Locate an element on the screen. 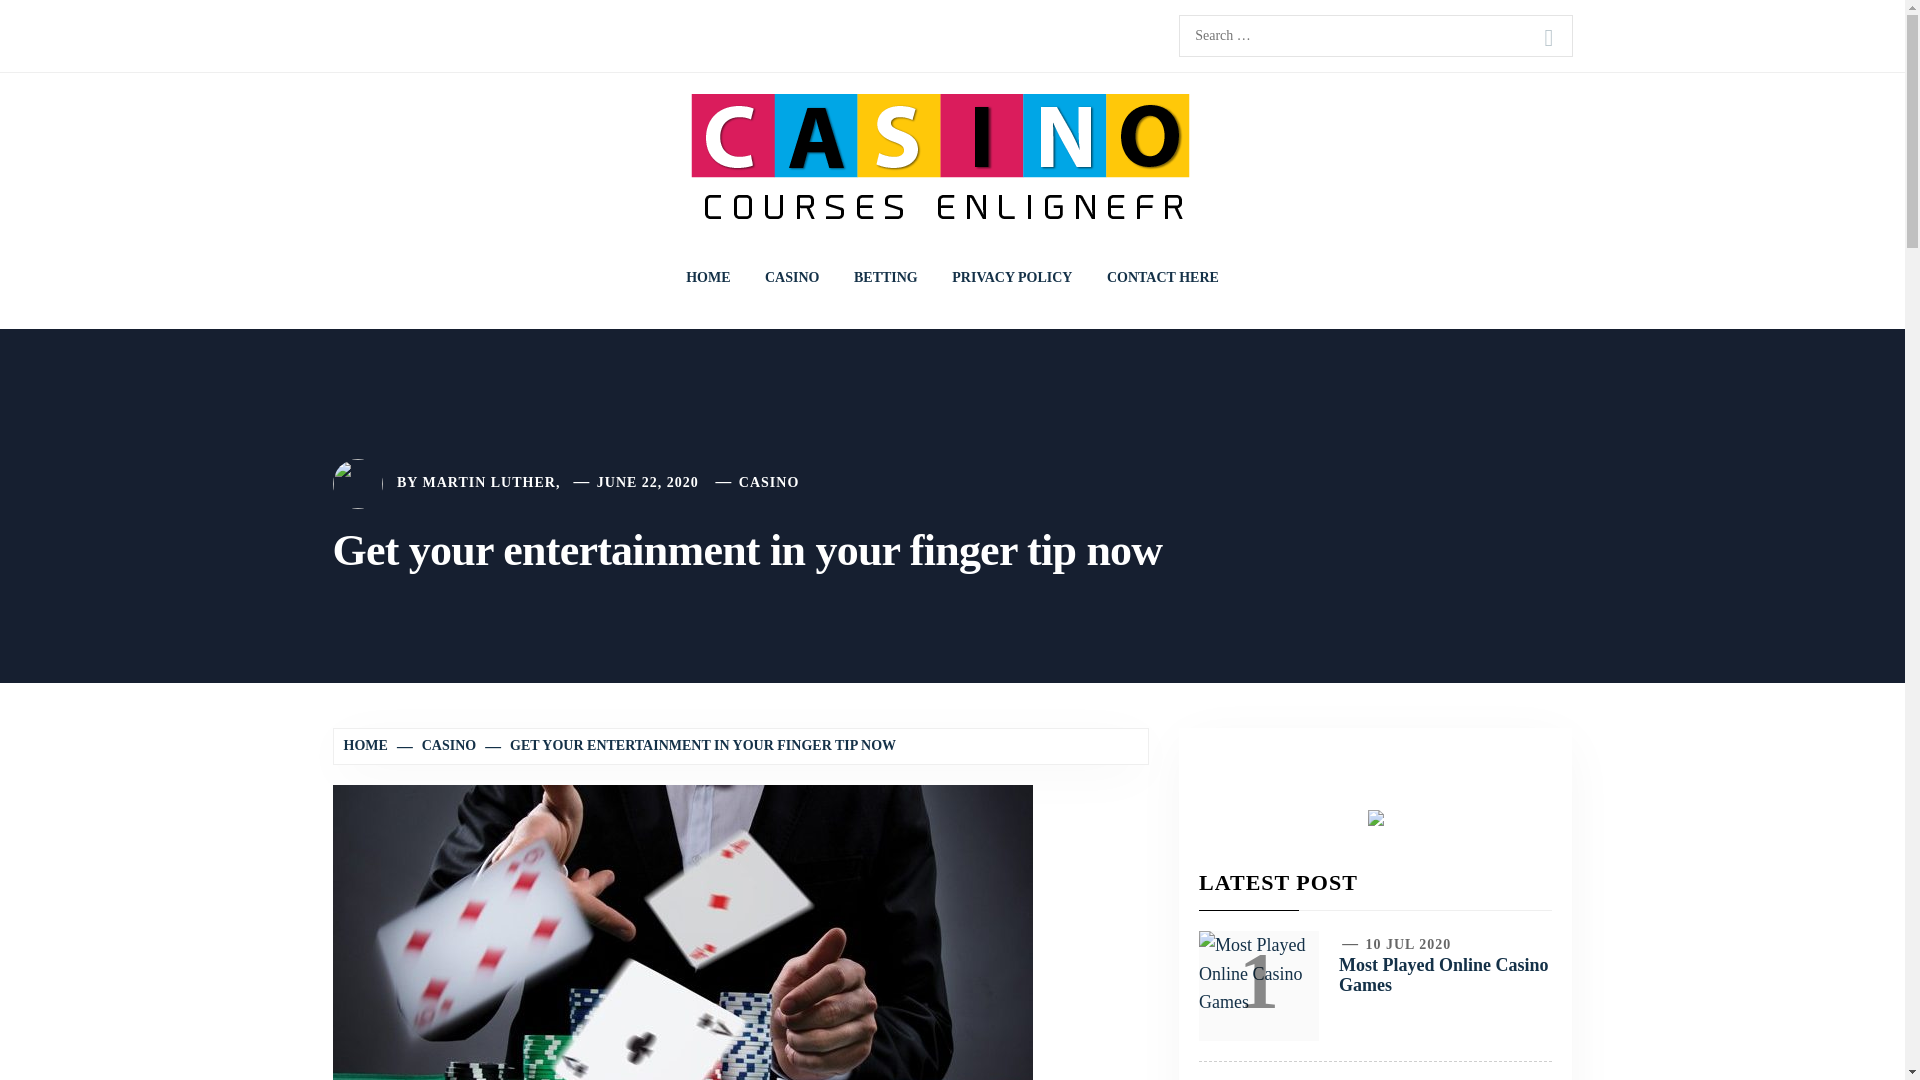  BETTING is located at coordinates (886, 278).